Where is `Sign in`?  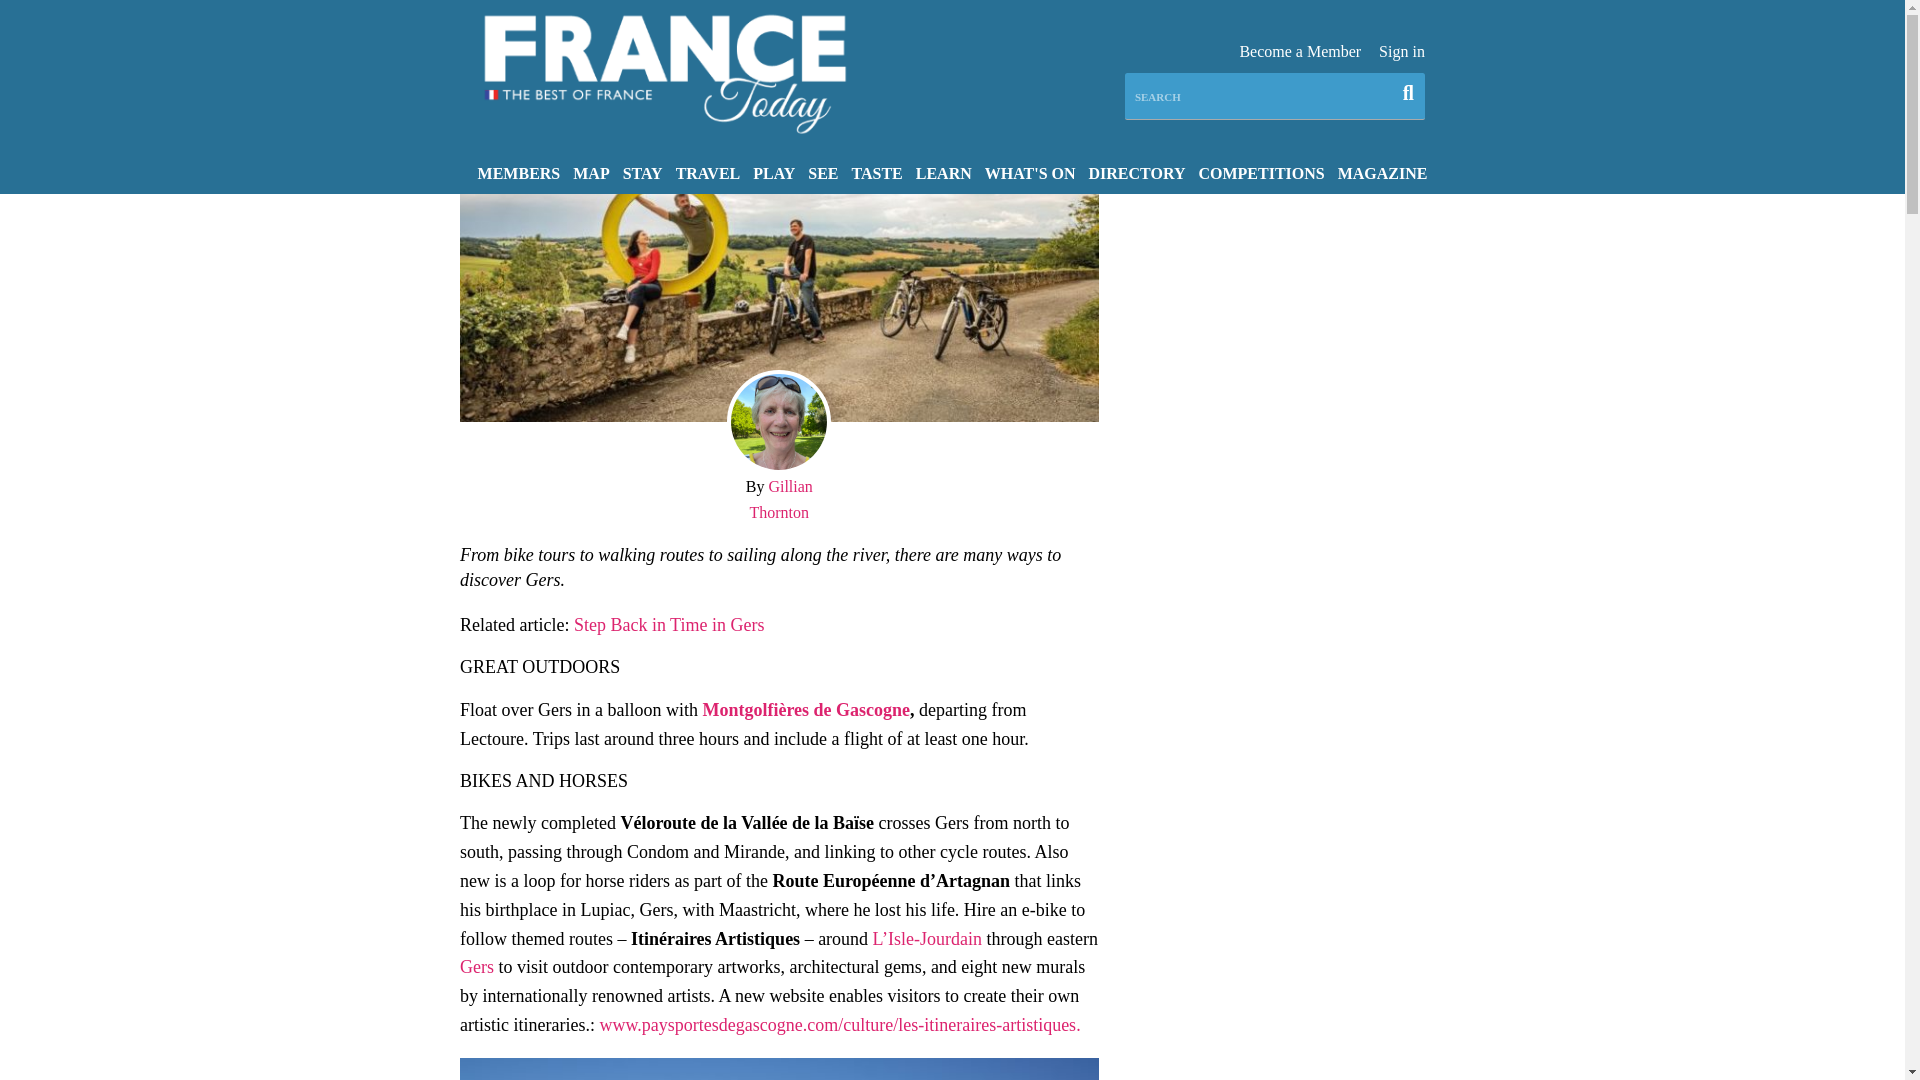
Sign in is located at coordinates (1401, 52).